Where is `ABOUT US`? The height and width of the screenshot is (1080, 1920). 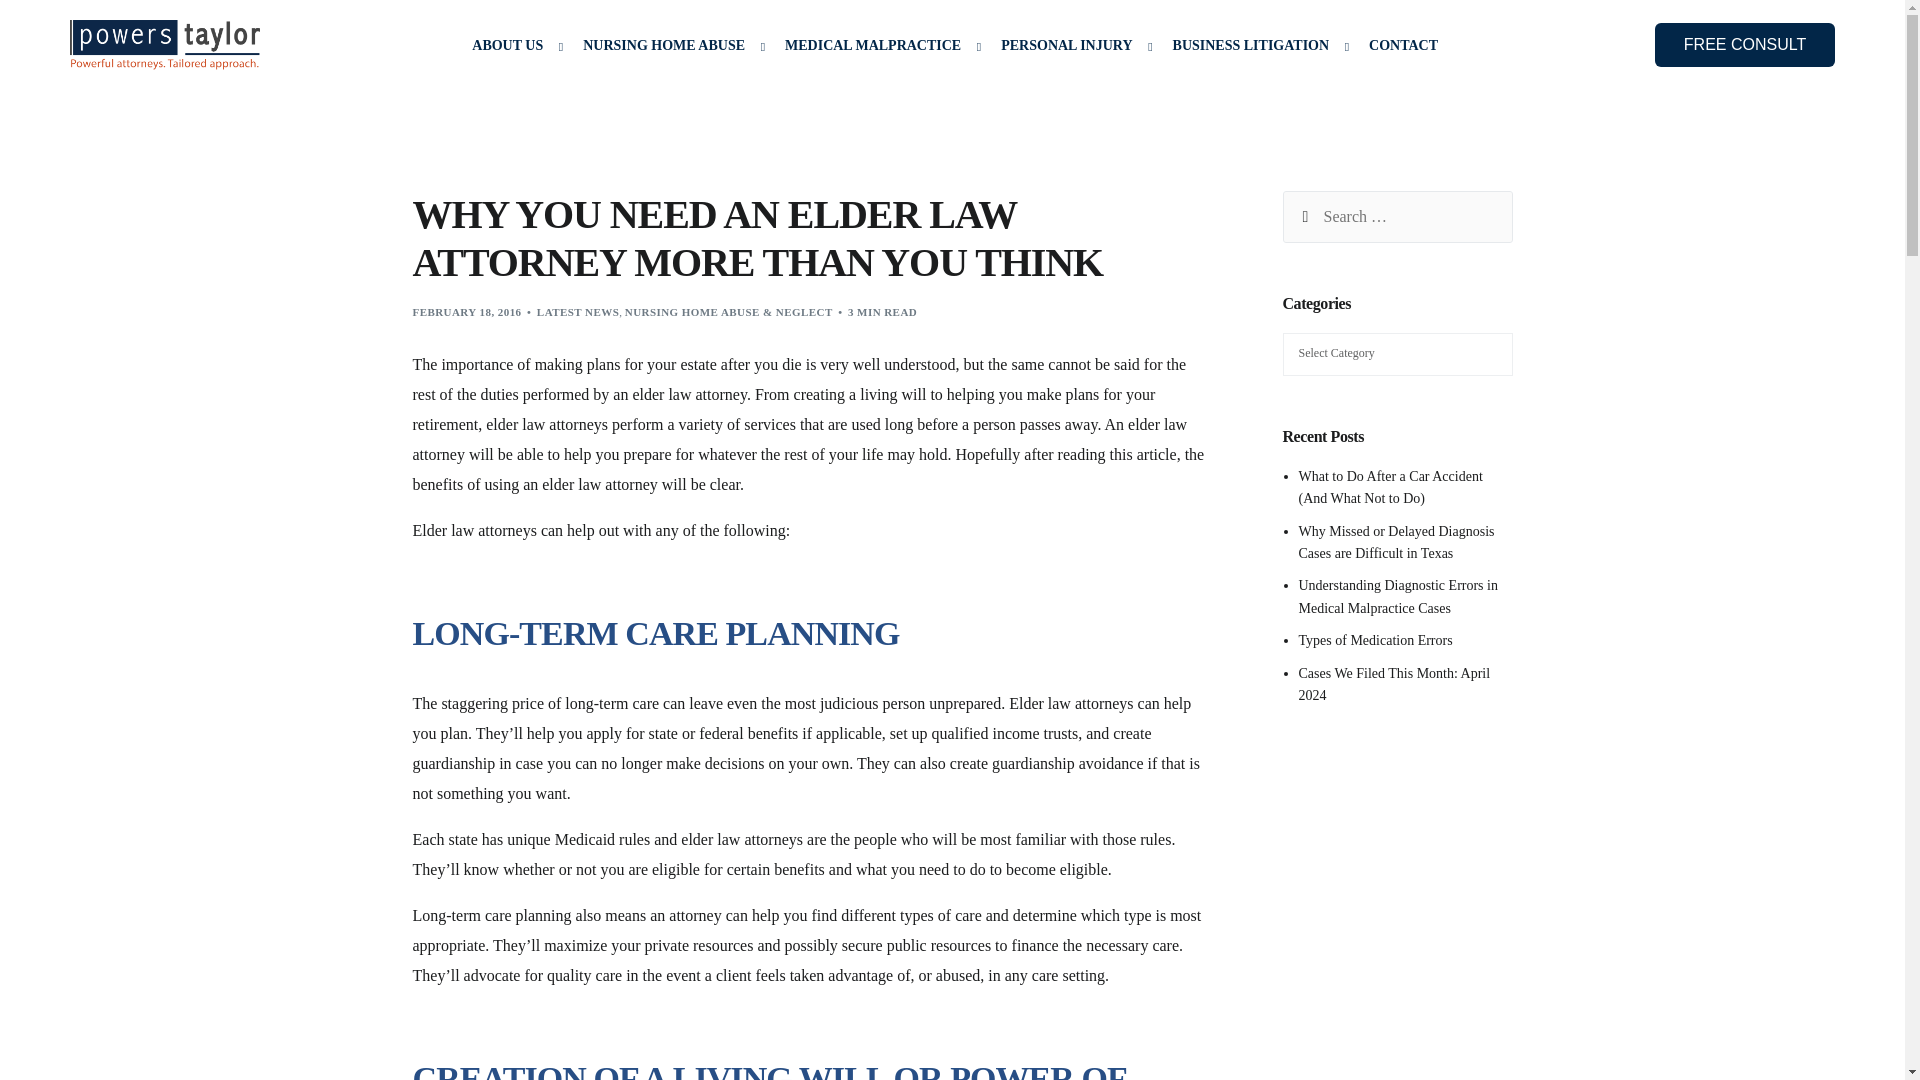
ABOUT US is located at coordinates (512, 45).